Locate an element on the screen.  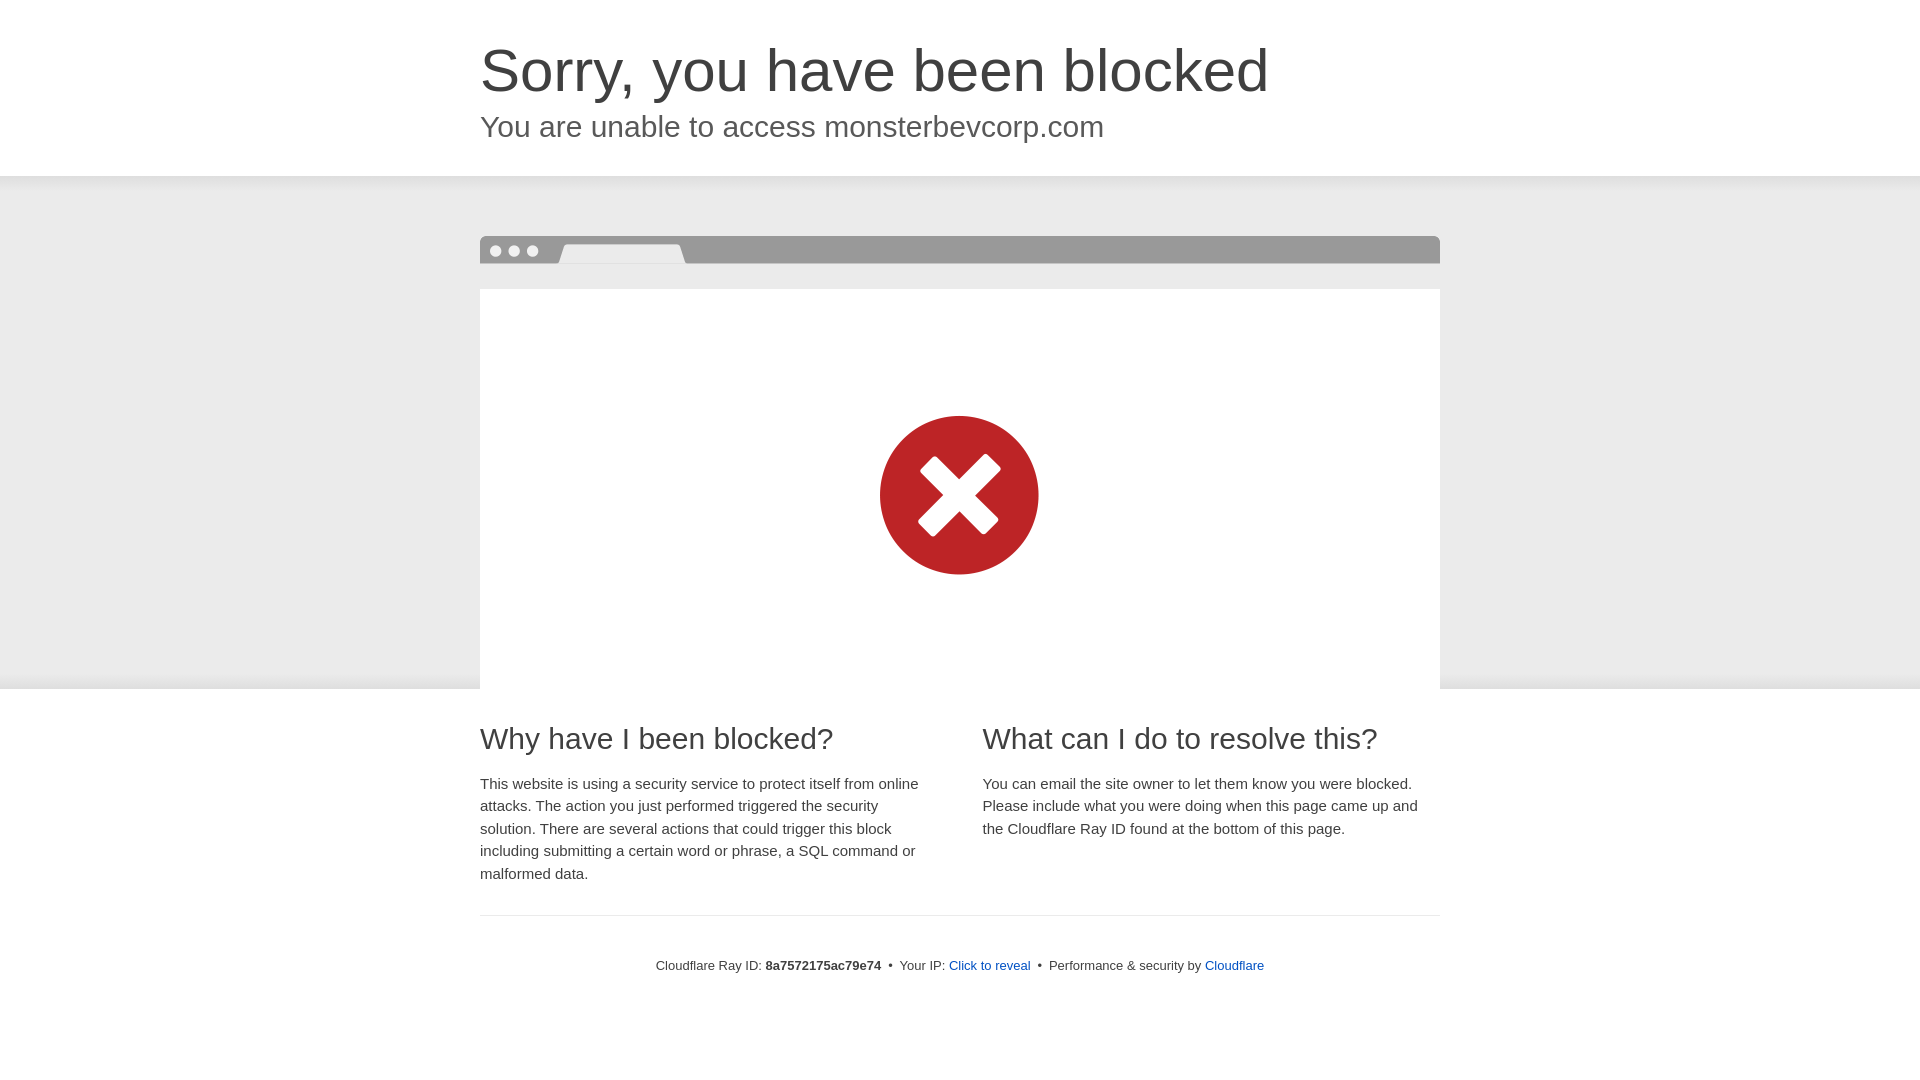
Click to reveal is located at coordinates (990, 966).